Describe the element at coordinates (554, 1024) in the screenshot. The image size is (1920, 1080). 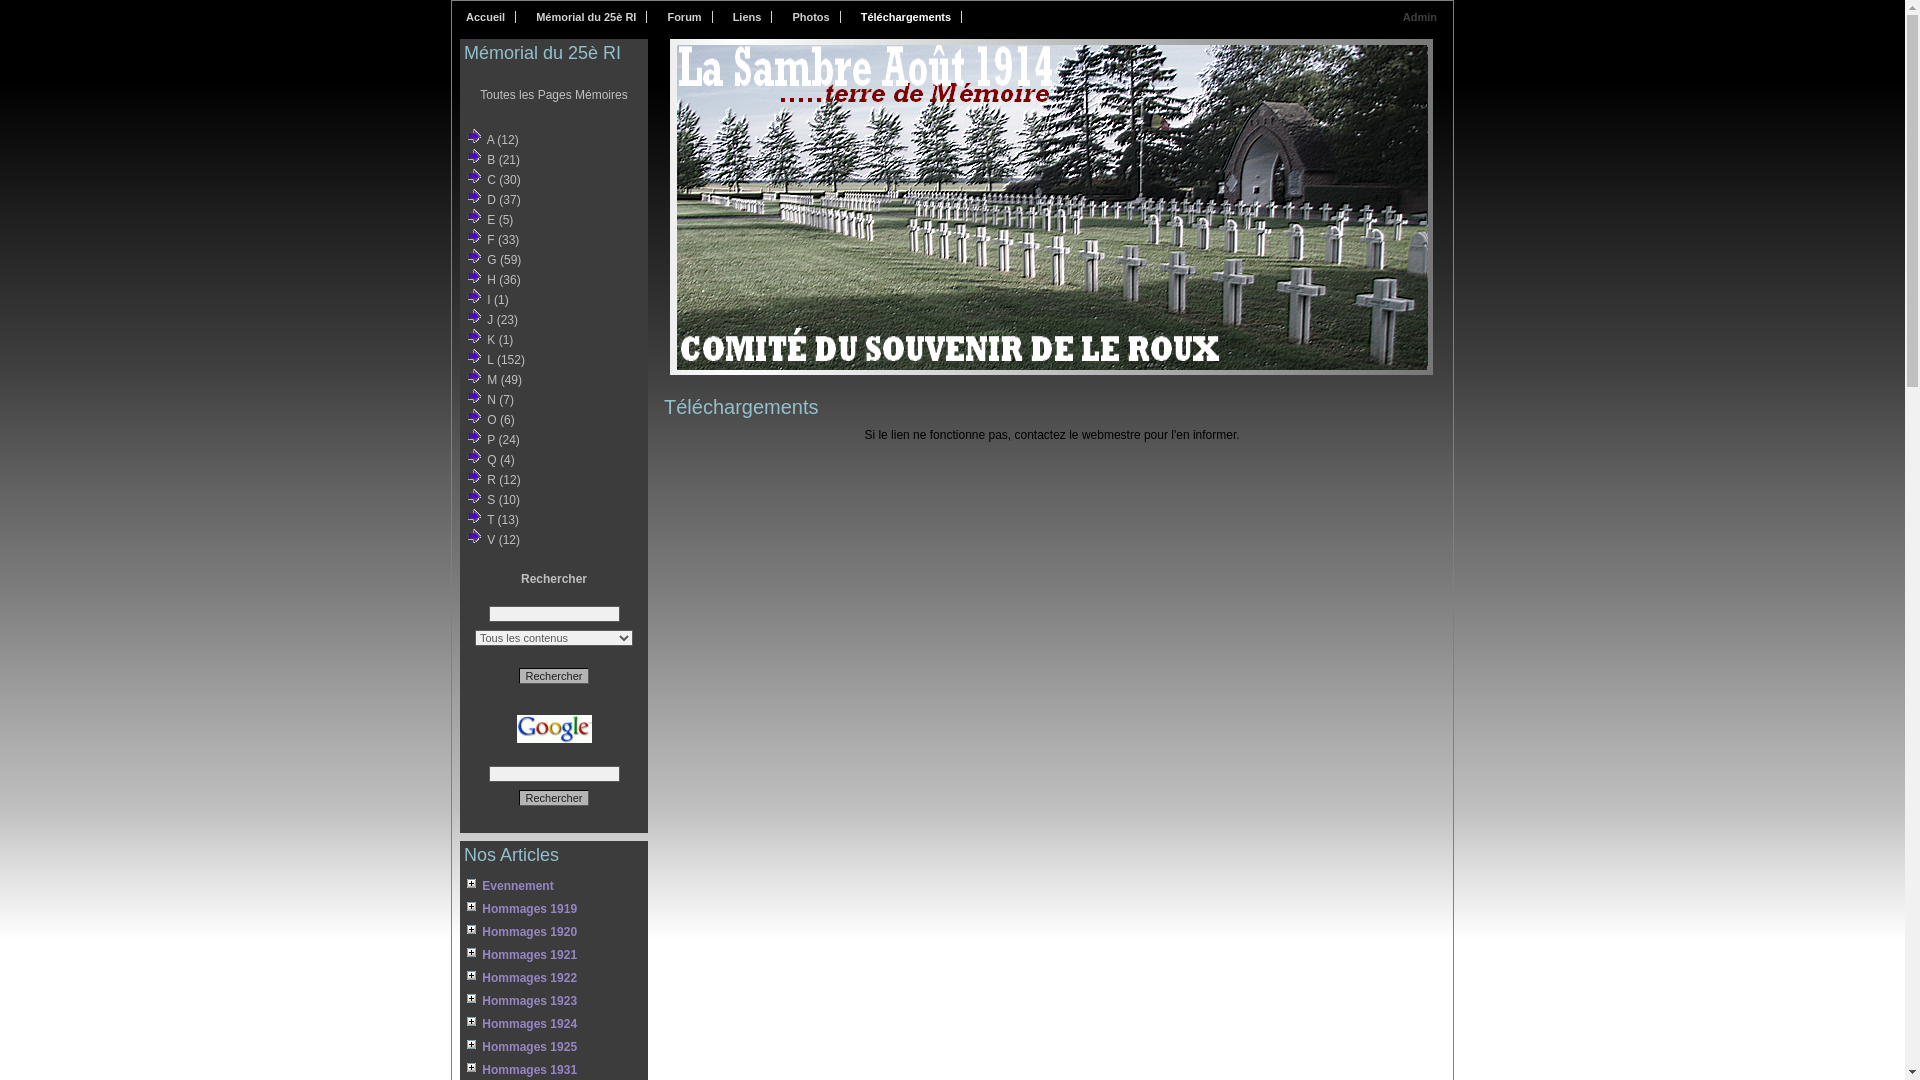
I see `Hommages 1924` at that location.